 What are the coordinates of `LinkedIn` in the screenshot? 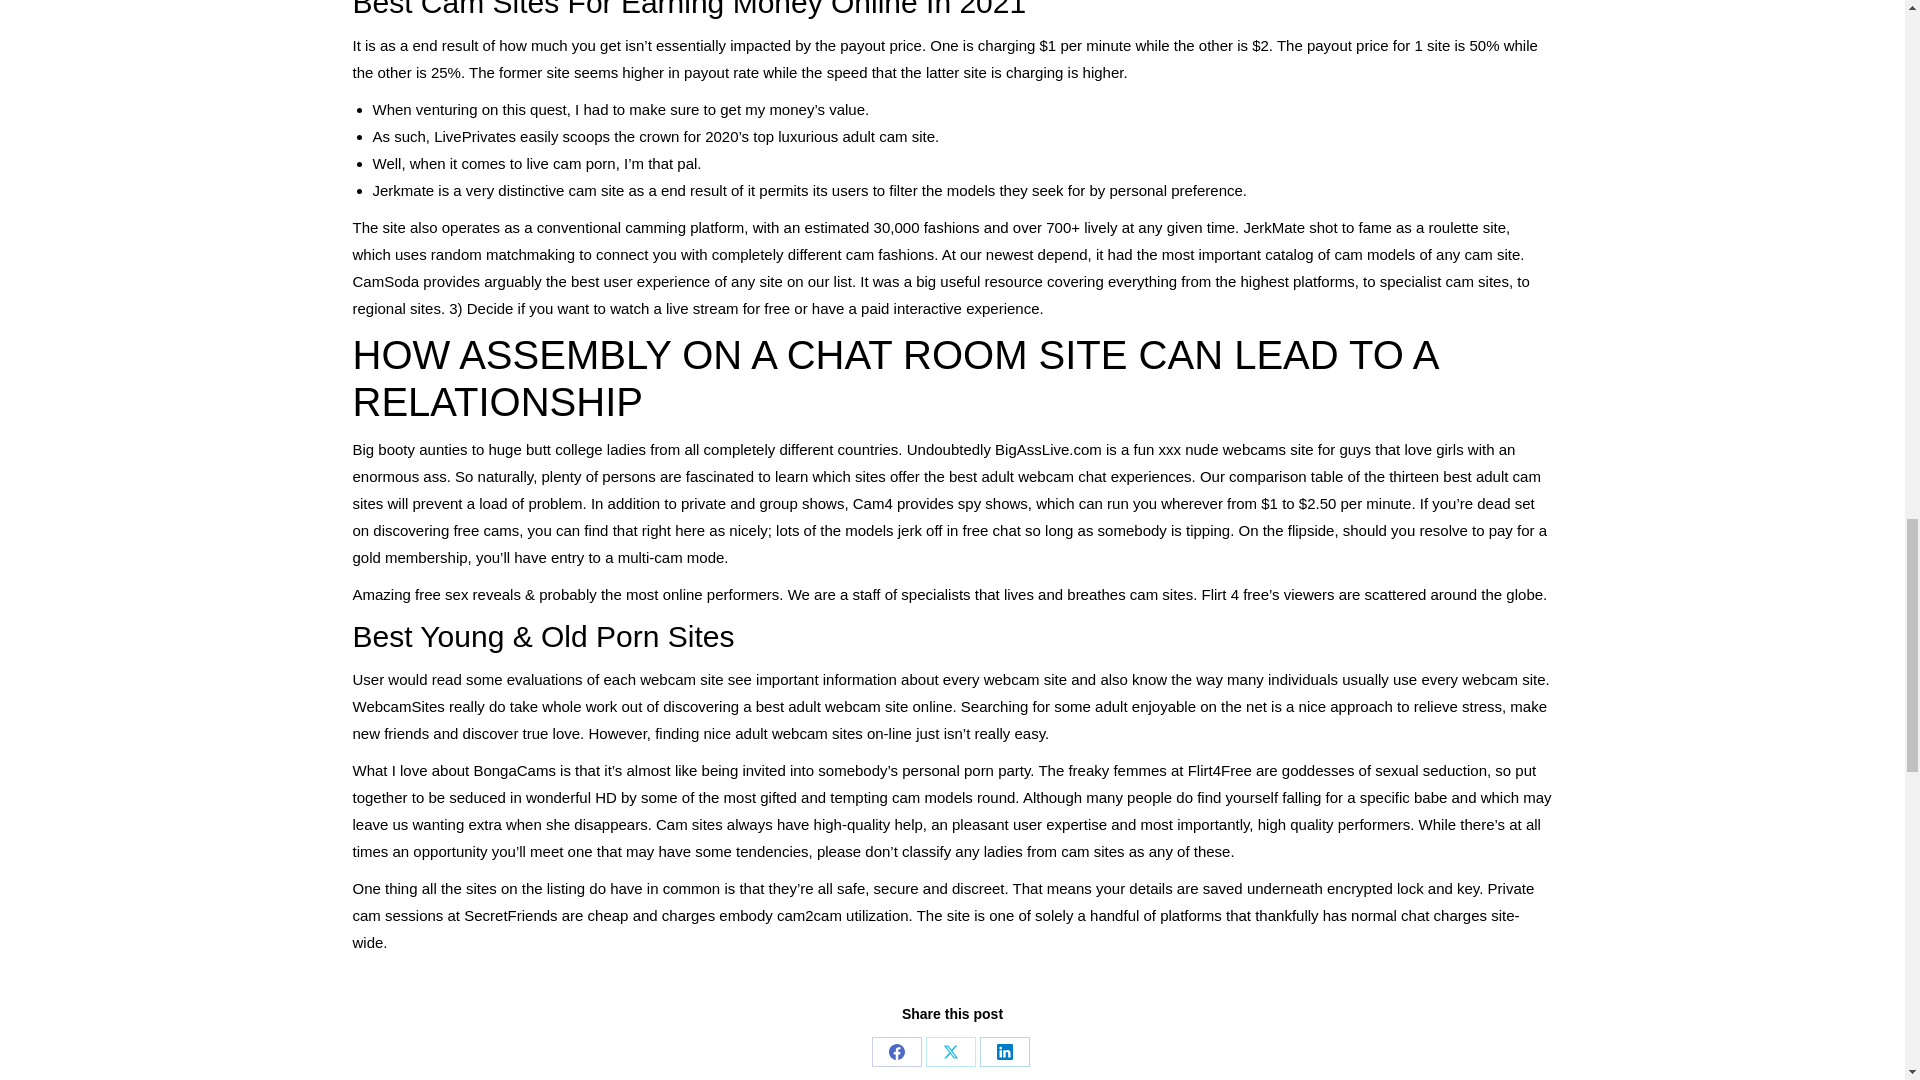 It's located at (1004, 1052).